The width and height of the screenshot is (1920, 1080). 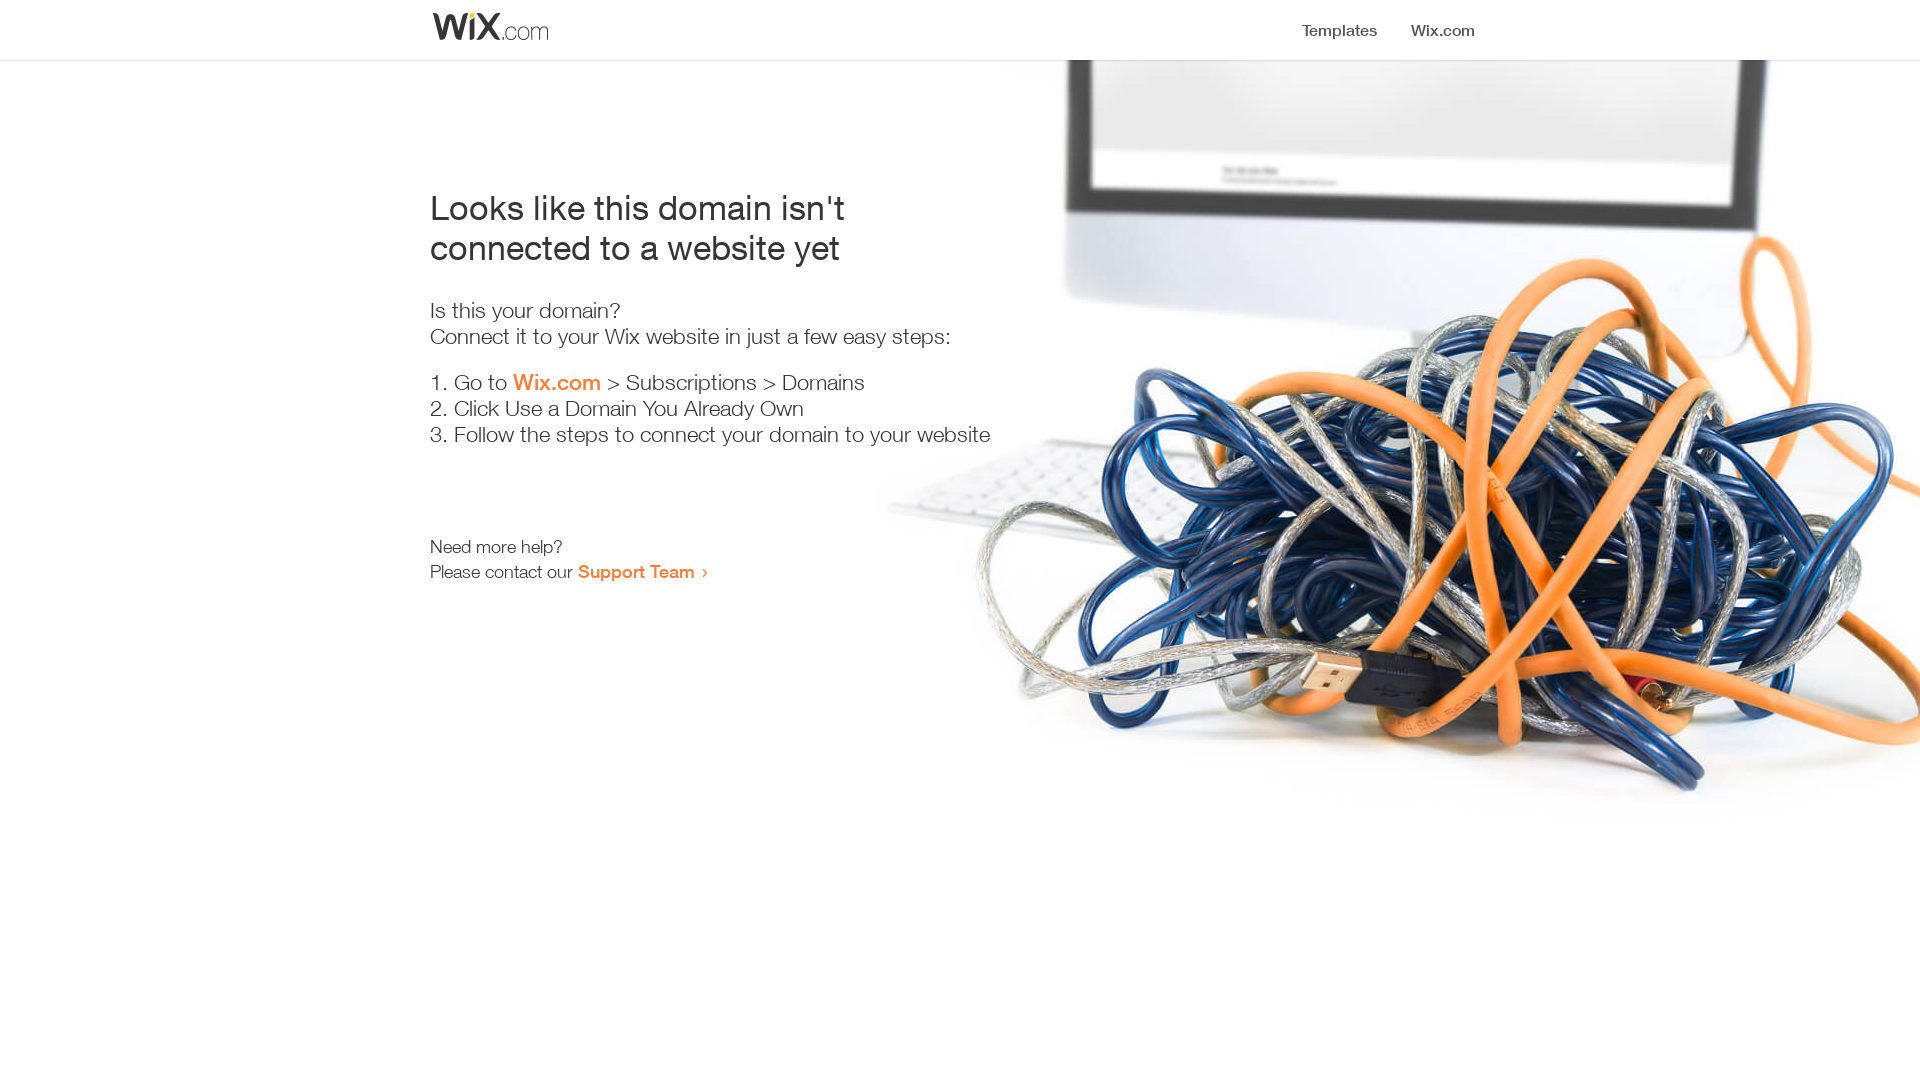 I want to click on Support Team, so click(x=636, y=571).